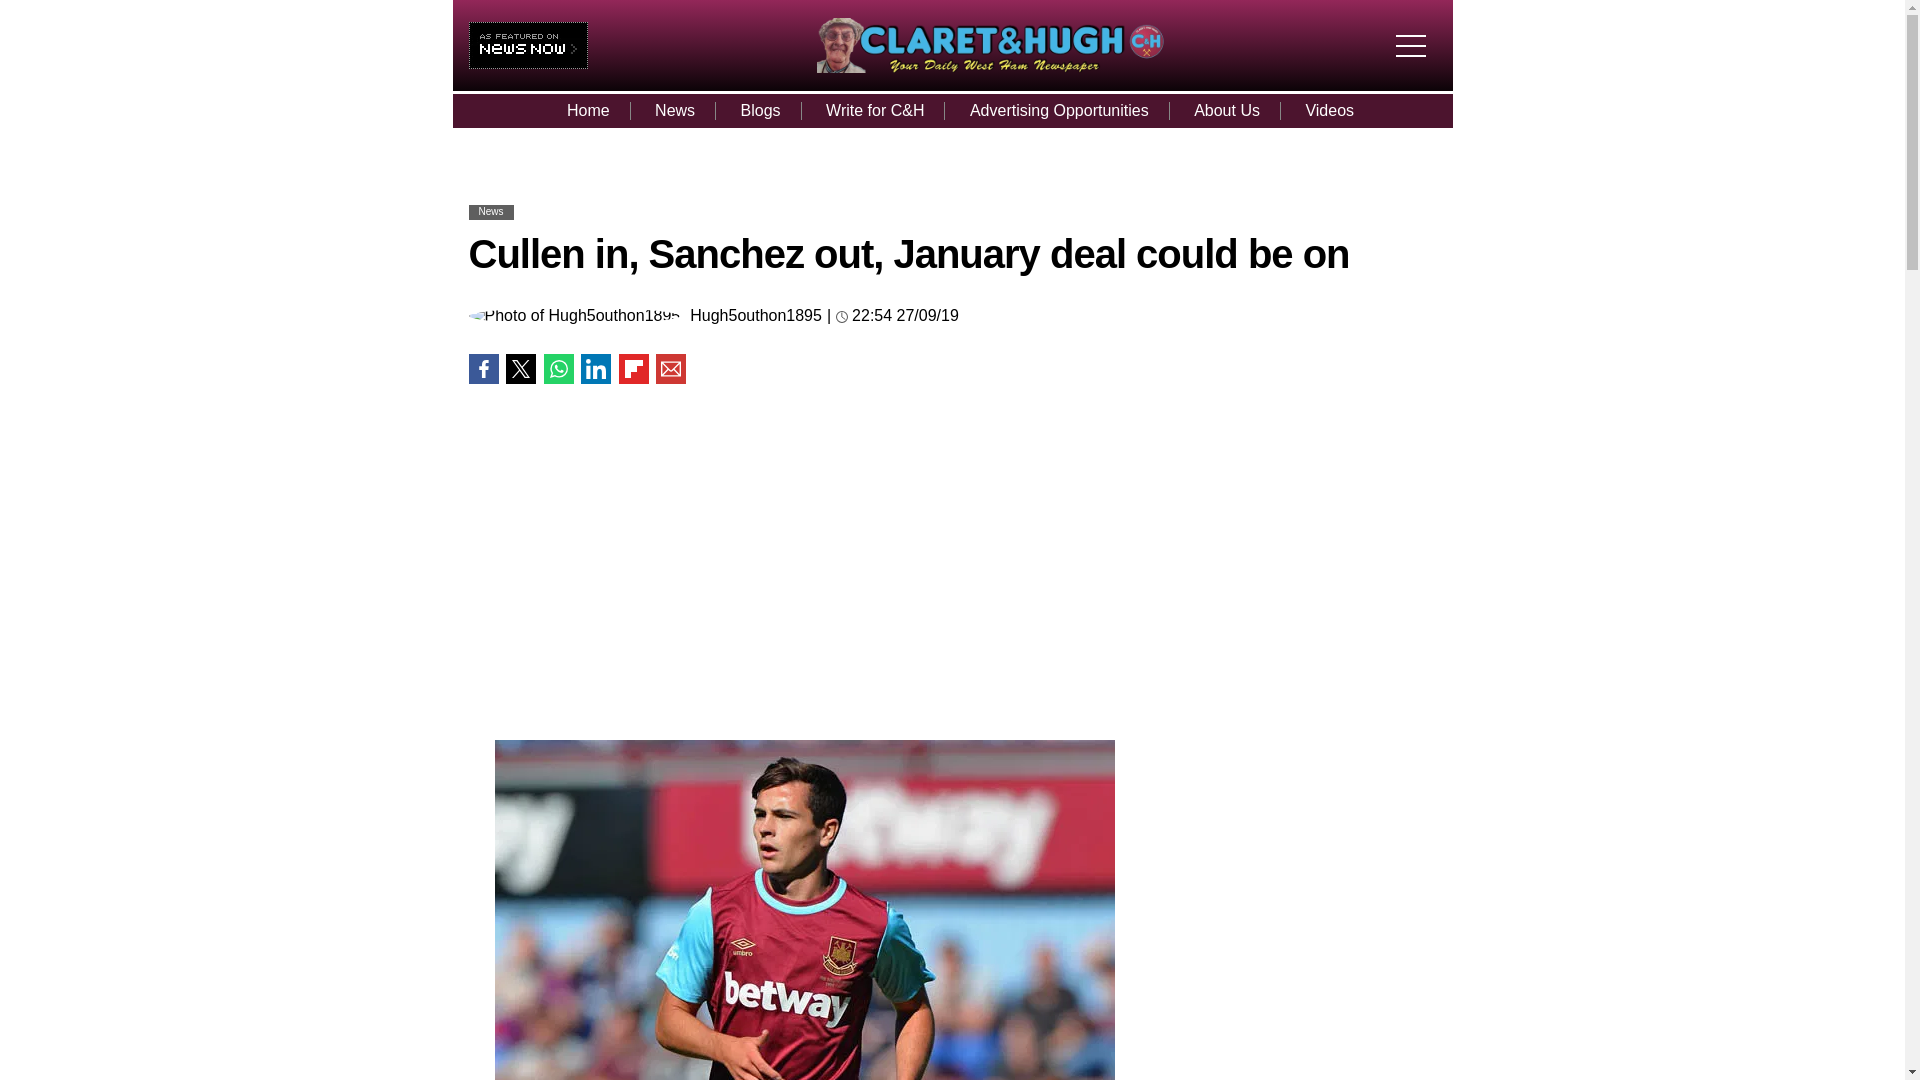 This screenshot has width=1920, height=1080. I want to click on Home, so click(588, 110).